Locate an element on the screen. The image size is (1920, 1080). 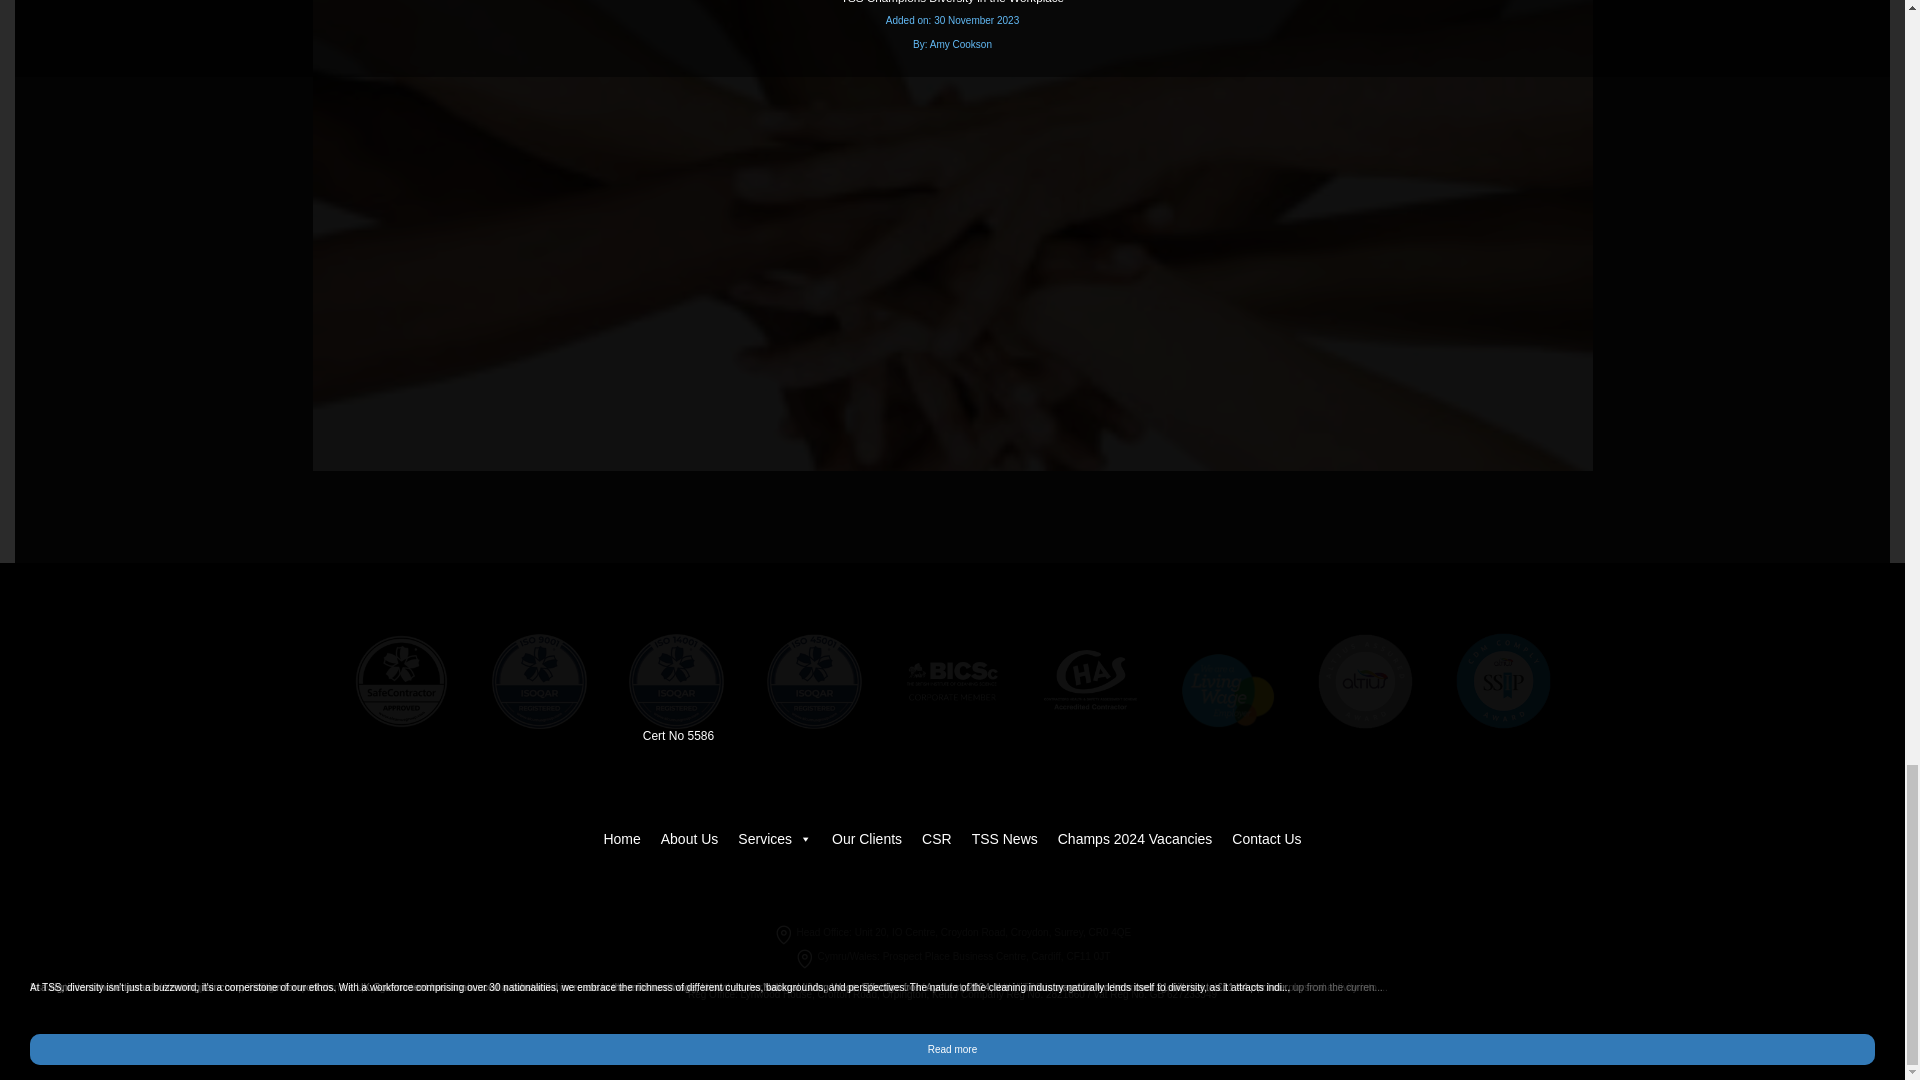
Read more is located at coordinates (952, 1048).